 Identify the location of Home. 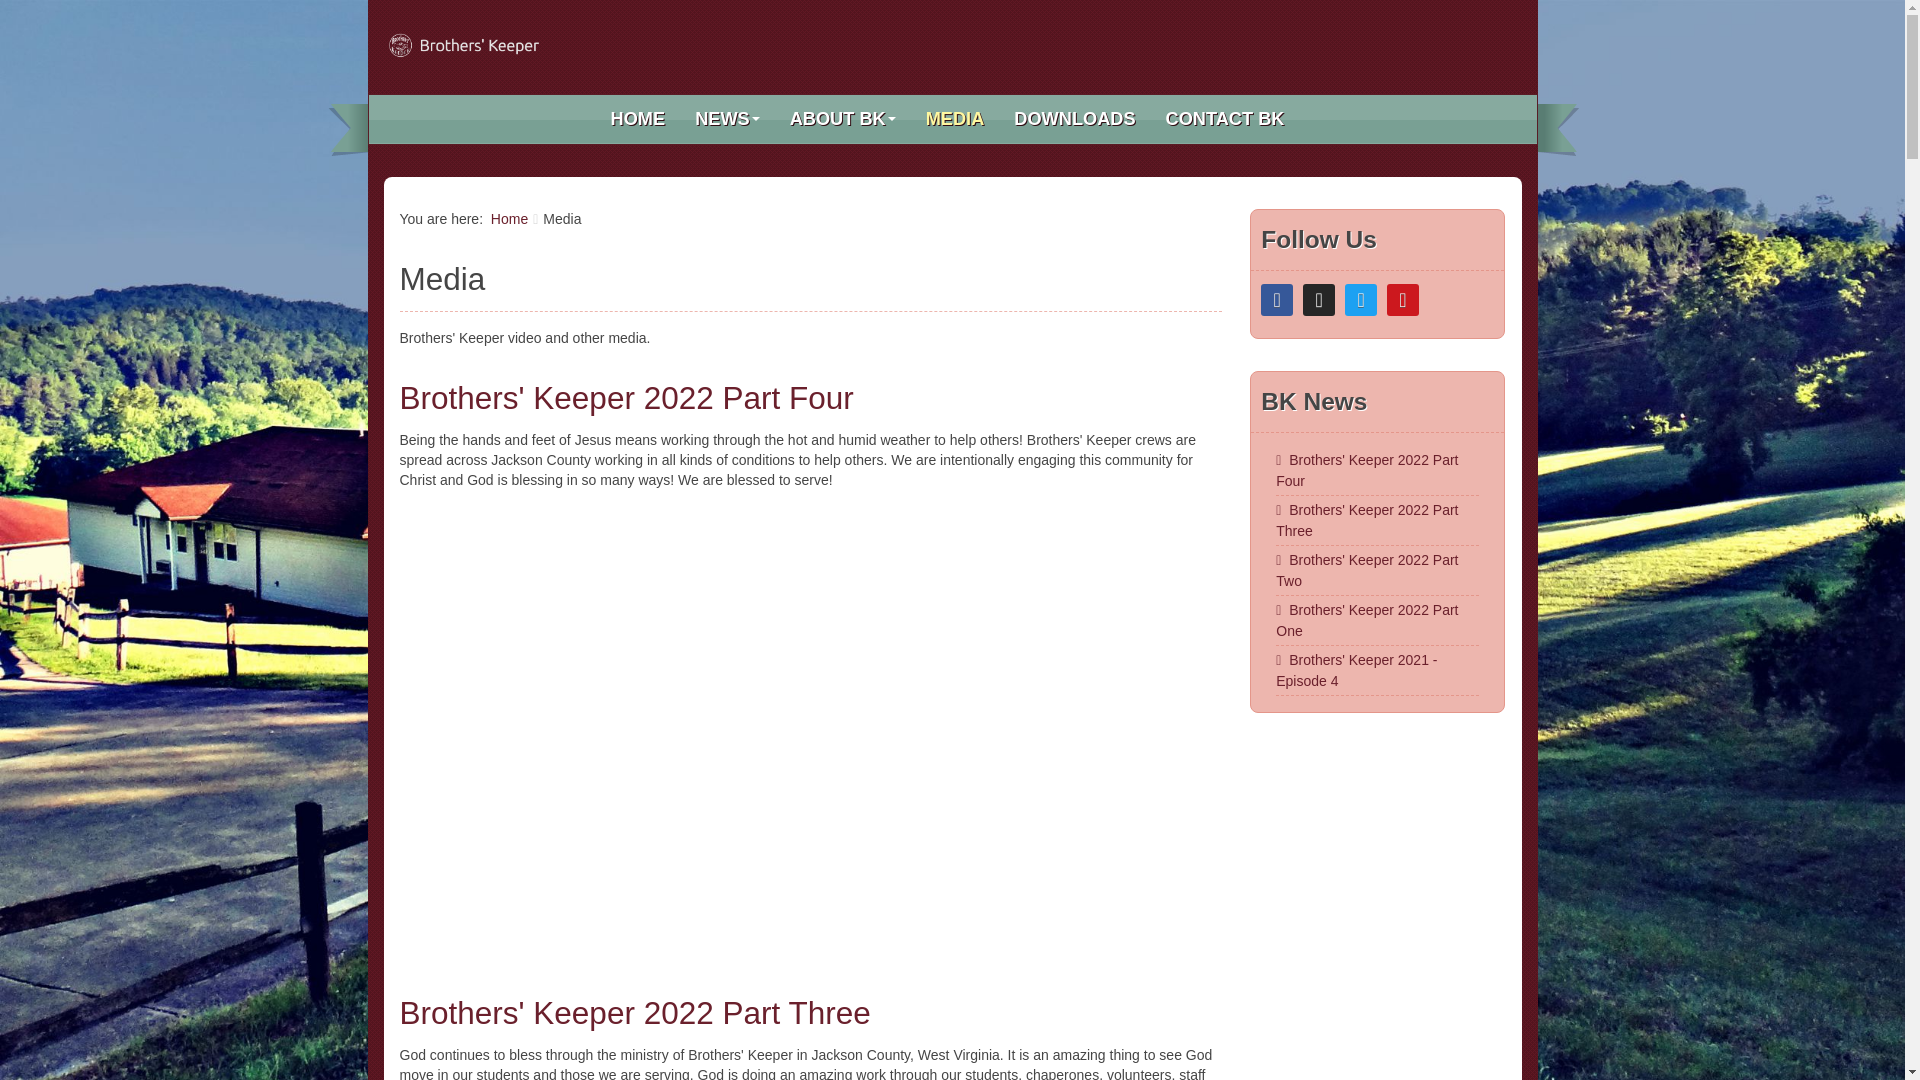
(510, 218).